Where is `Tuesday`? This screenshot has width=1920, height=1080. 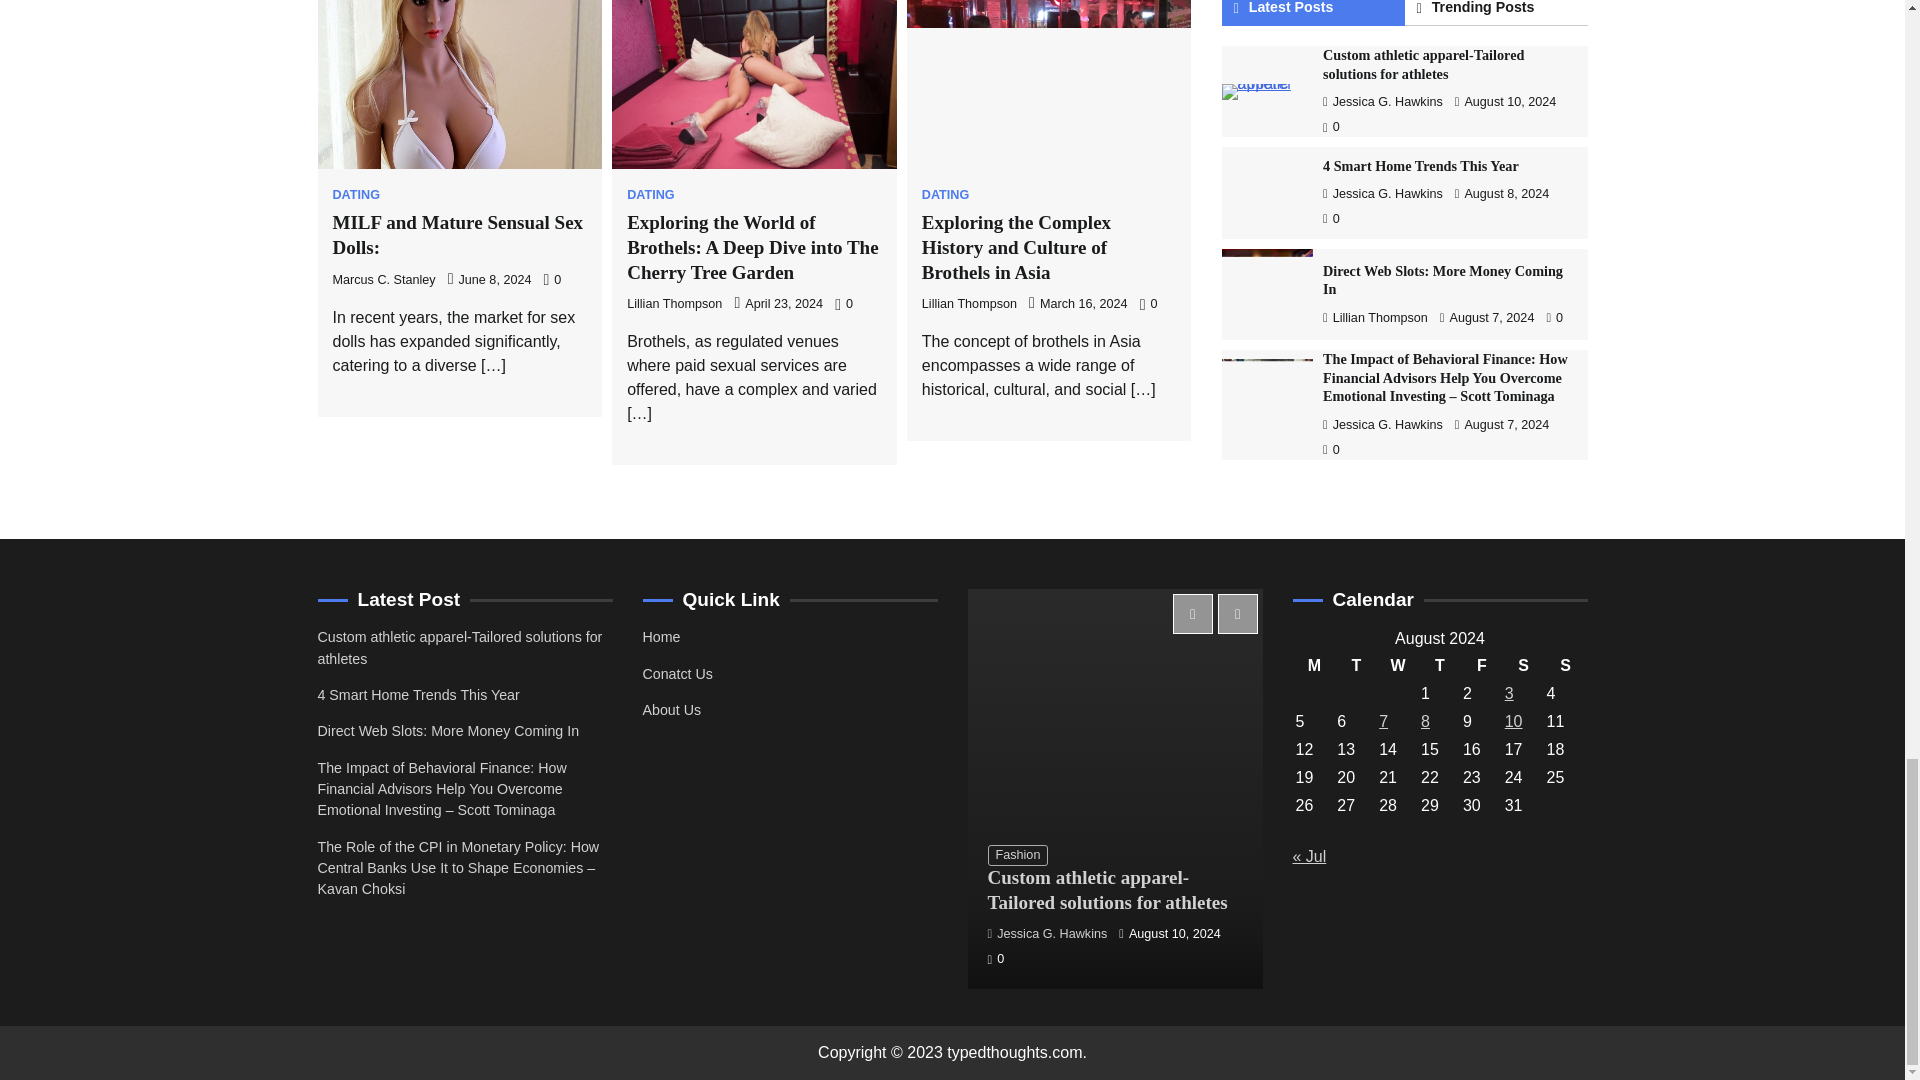 Tuesday is located at coordinates (1356, 666).